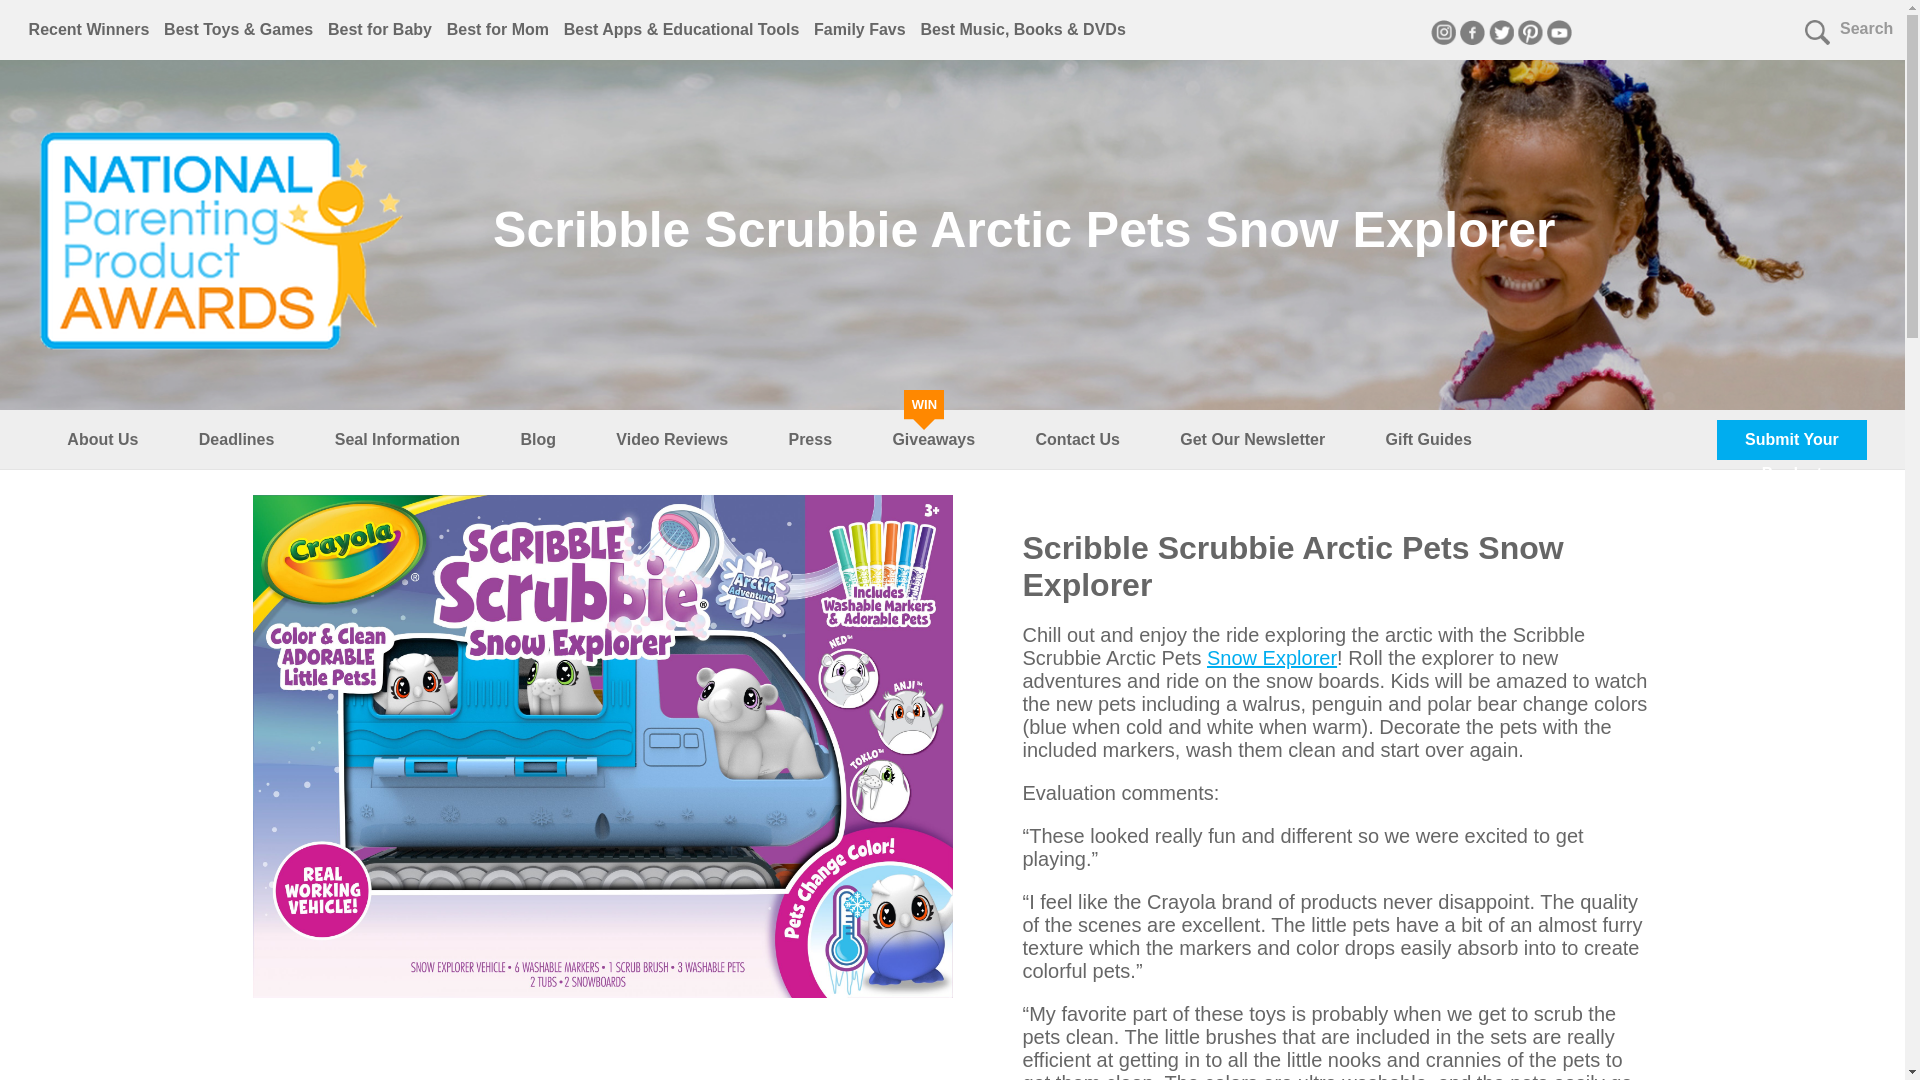 Image resolution: width=1920 pixels, height=1080 pixels. Describe the element at coordinates (498, 28) in the screenshot. I see `Best for Mom` at that location.